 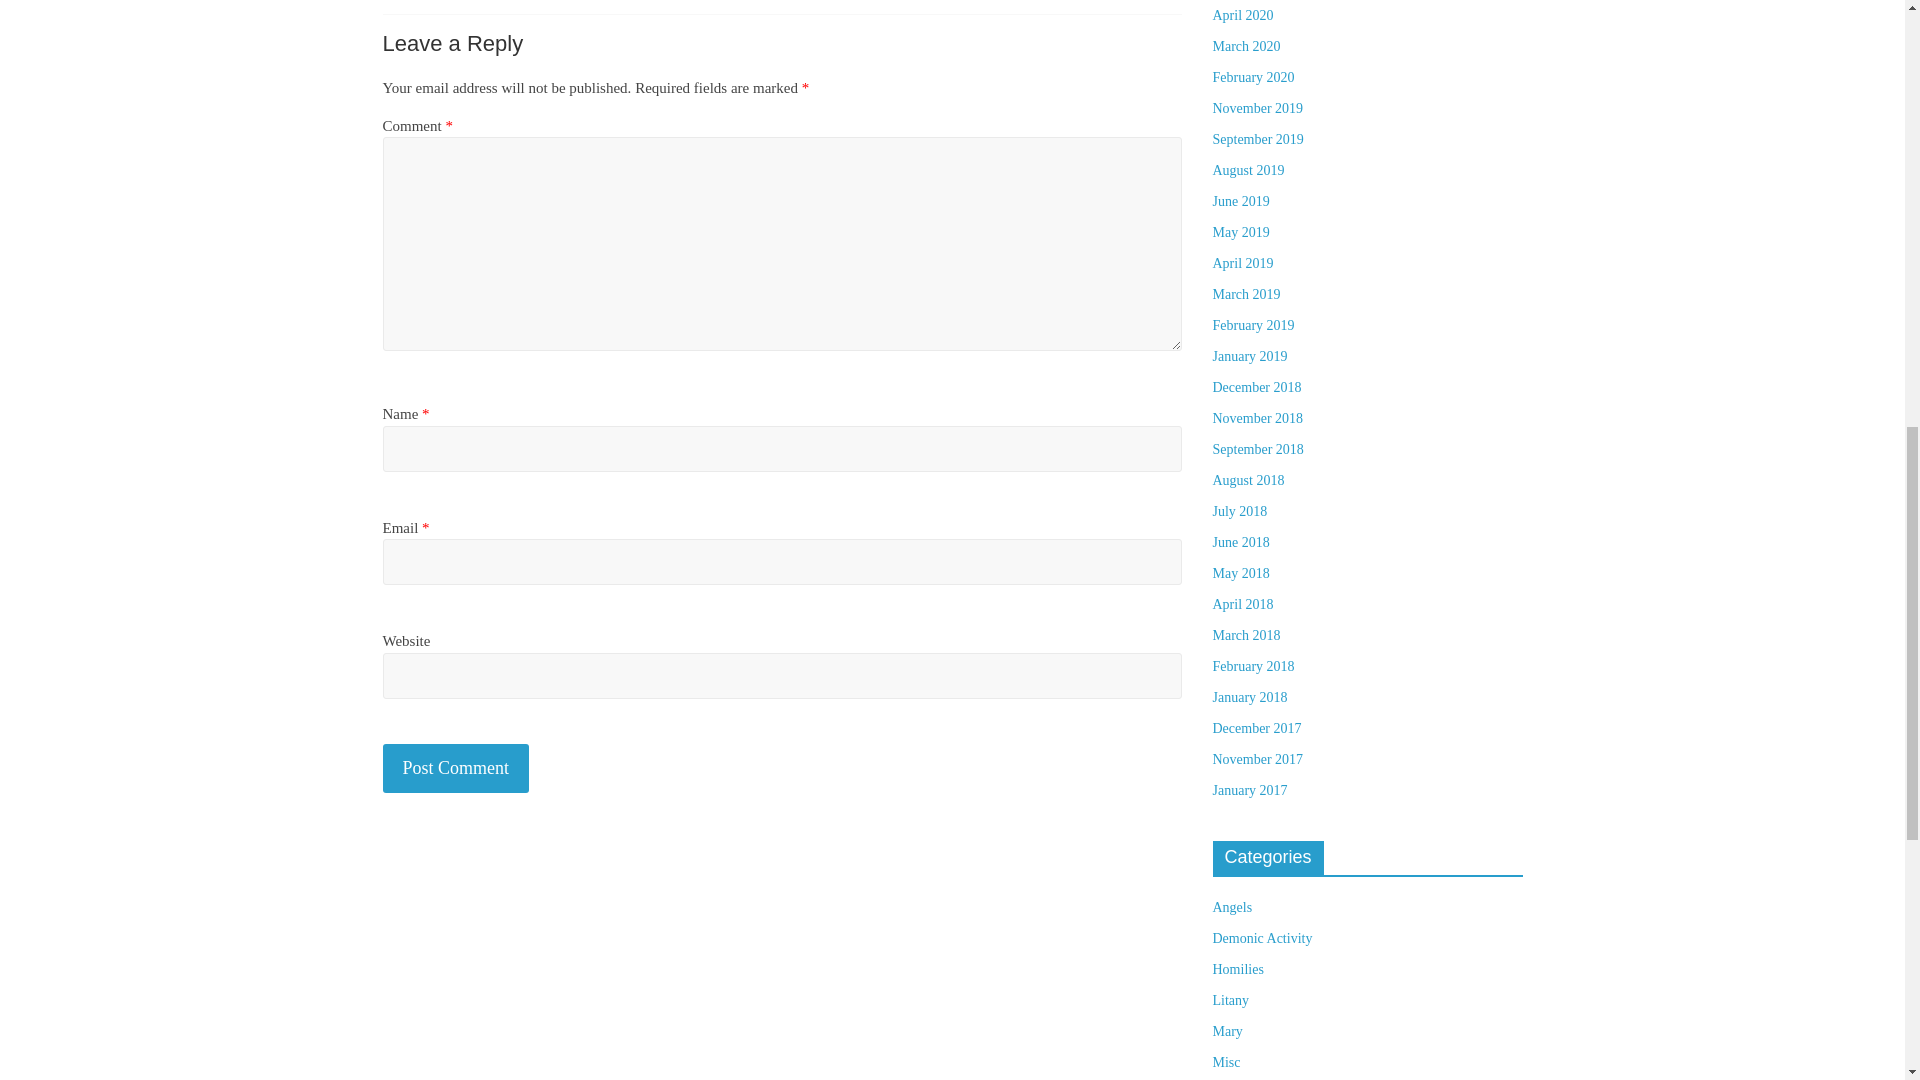 What do you see at coordinates (1257, 138) in the screenshot?
I see `September 2019` at bounding box center [1257, 138].